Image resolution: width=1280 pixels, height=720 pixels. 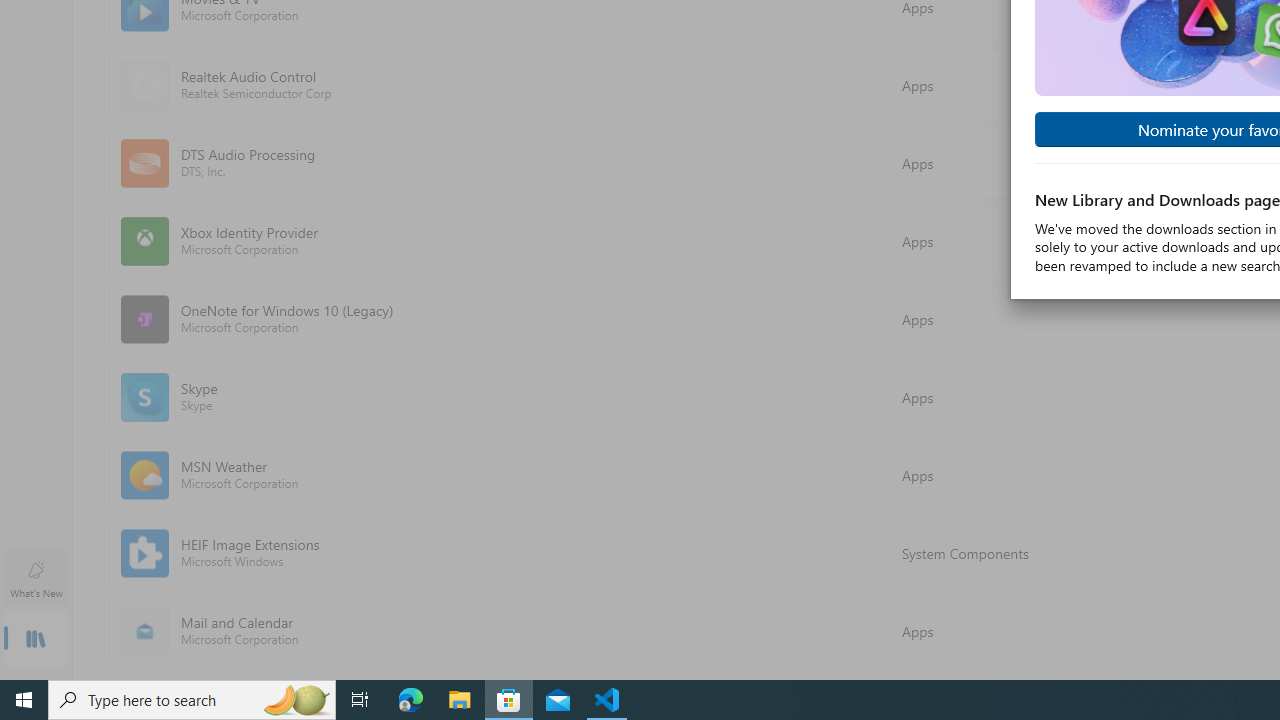 I want to click on What's New, so click(x=36, y=578).